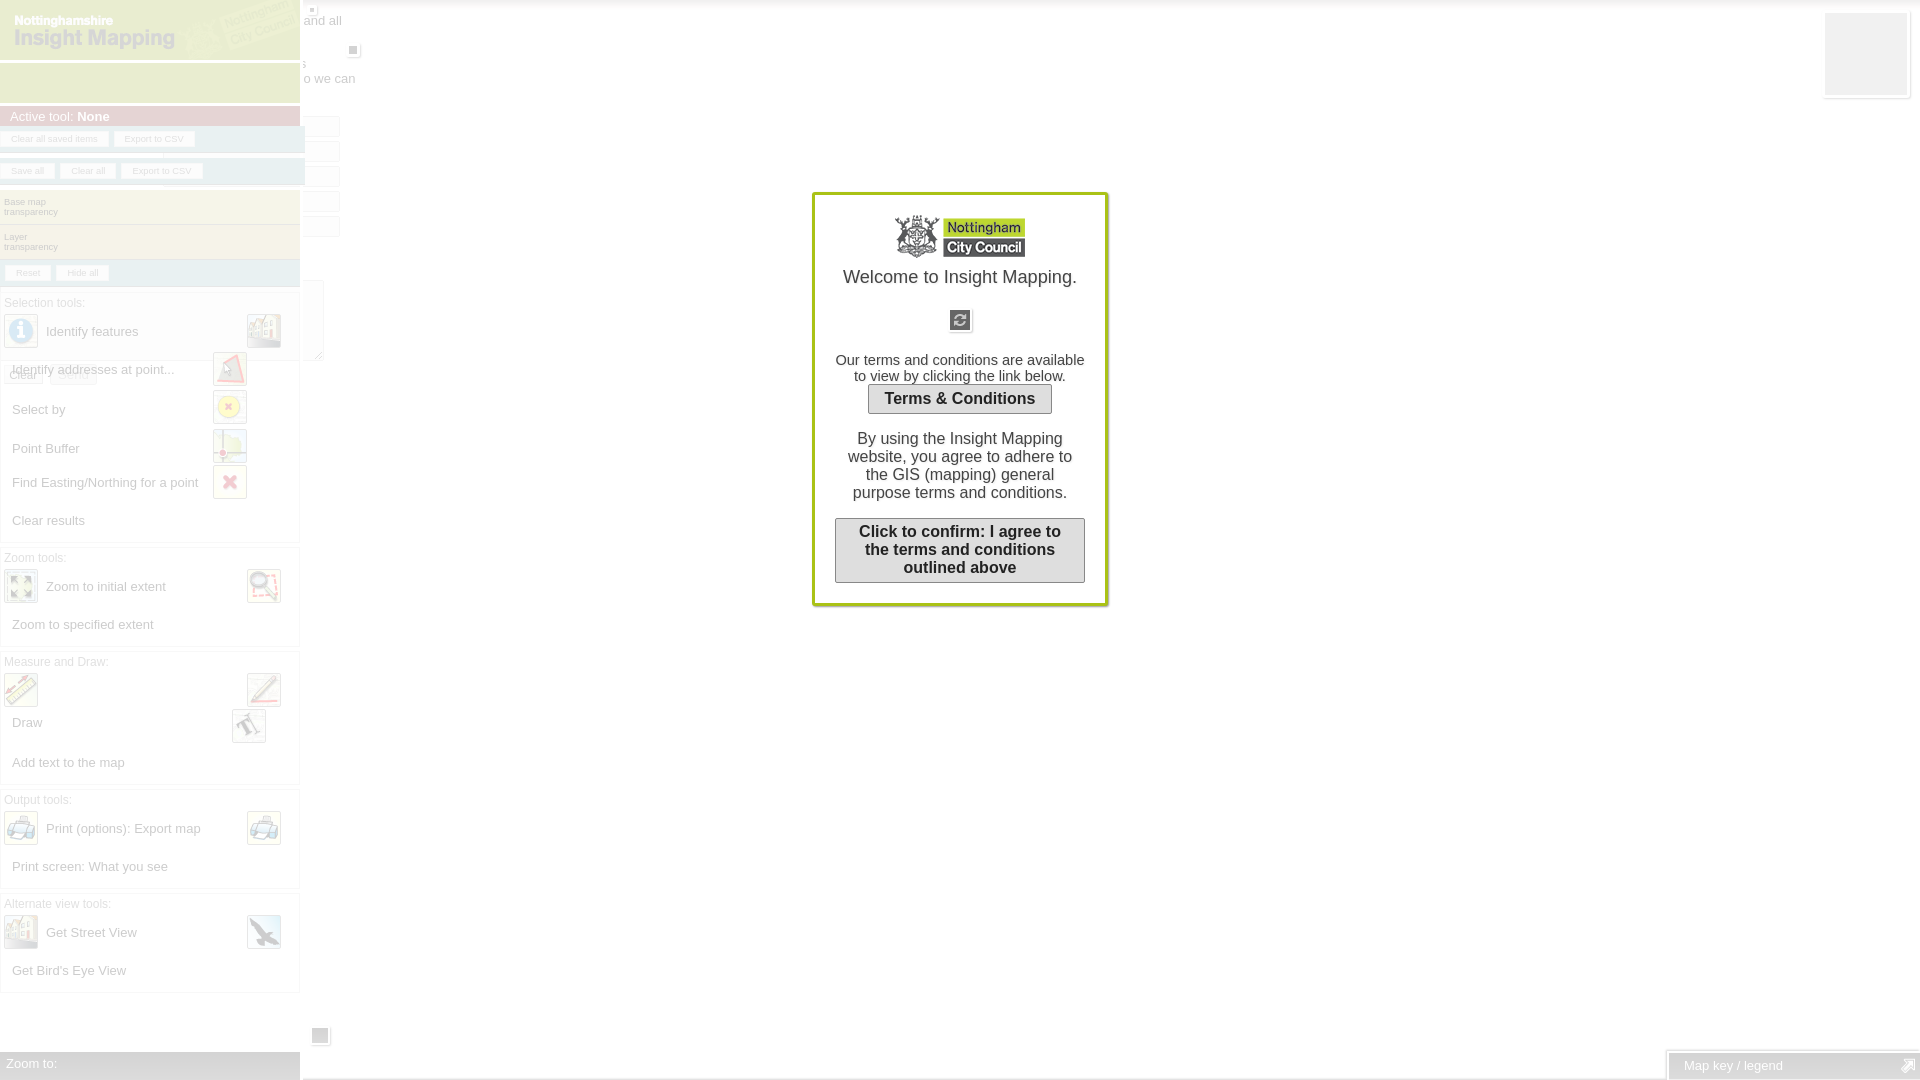 This screenshot has width=1920, height=1080. Describe the element at coordinates (230, 482) in the screenshot. I see `Clear results - clears the contents of the Results pane` at that location.